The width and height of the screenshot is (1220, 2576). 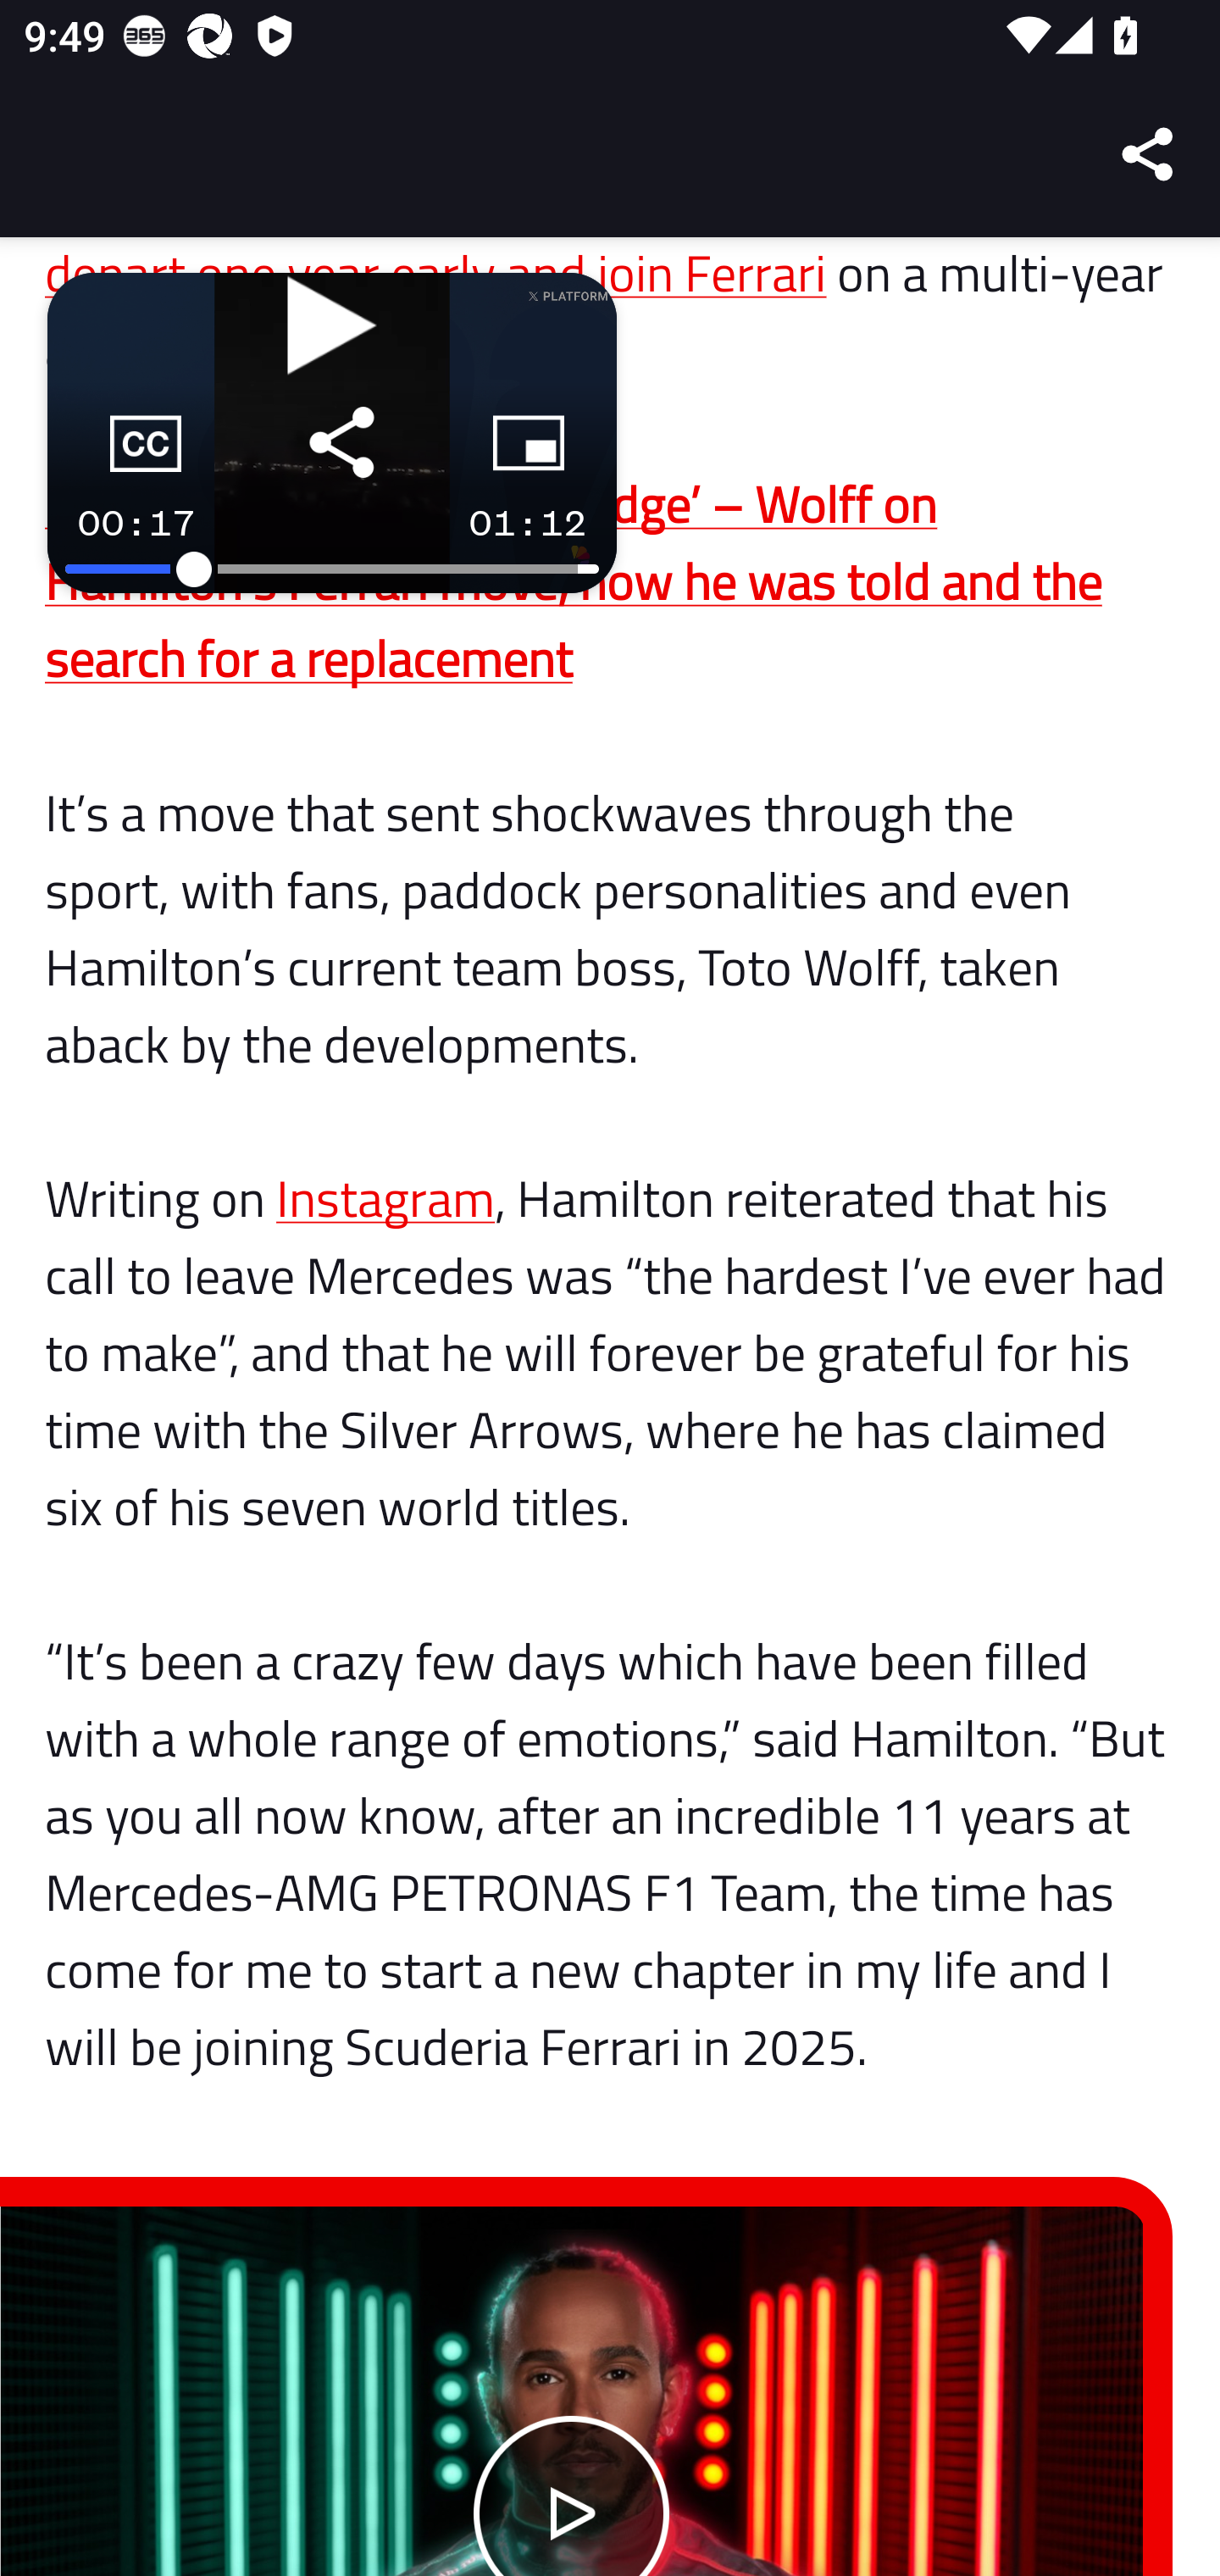 I want to click on Lewis Hamilton signs for Ferrari in 2025 - Image, so click(x=573, y=2391).